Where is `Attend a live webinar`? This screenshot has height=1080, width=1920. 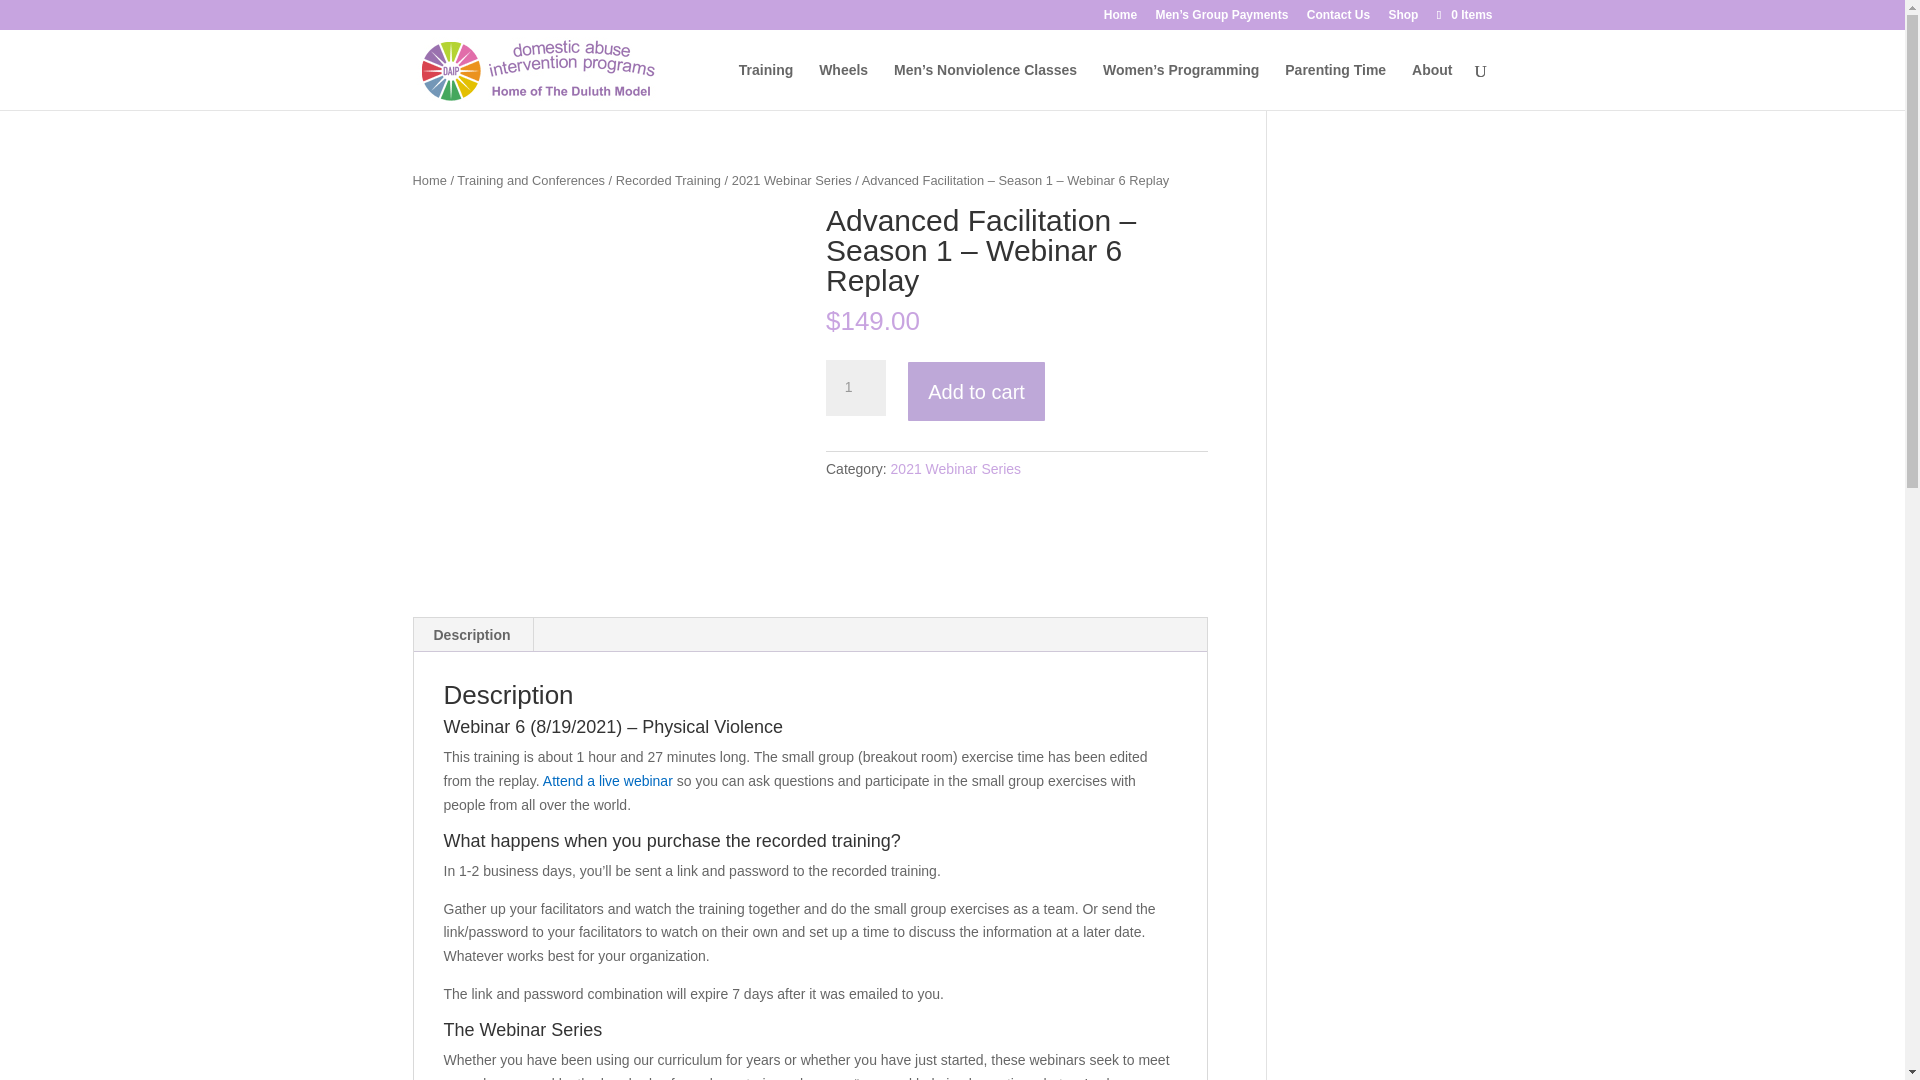
Attend a live webinar is located at coordinates (608, 781).